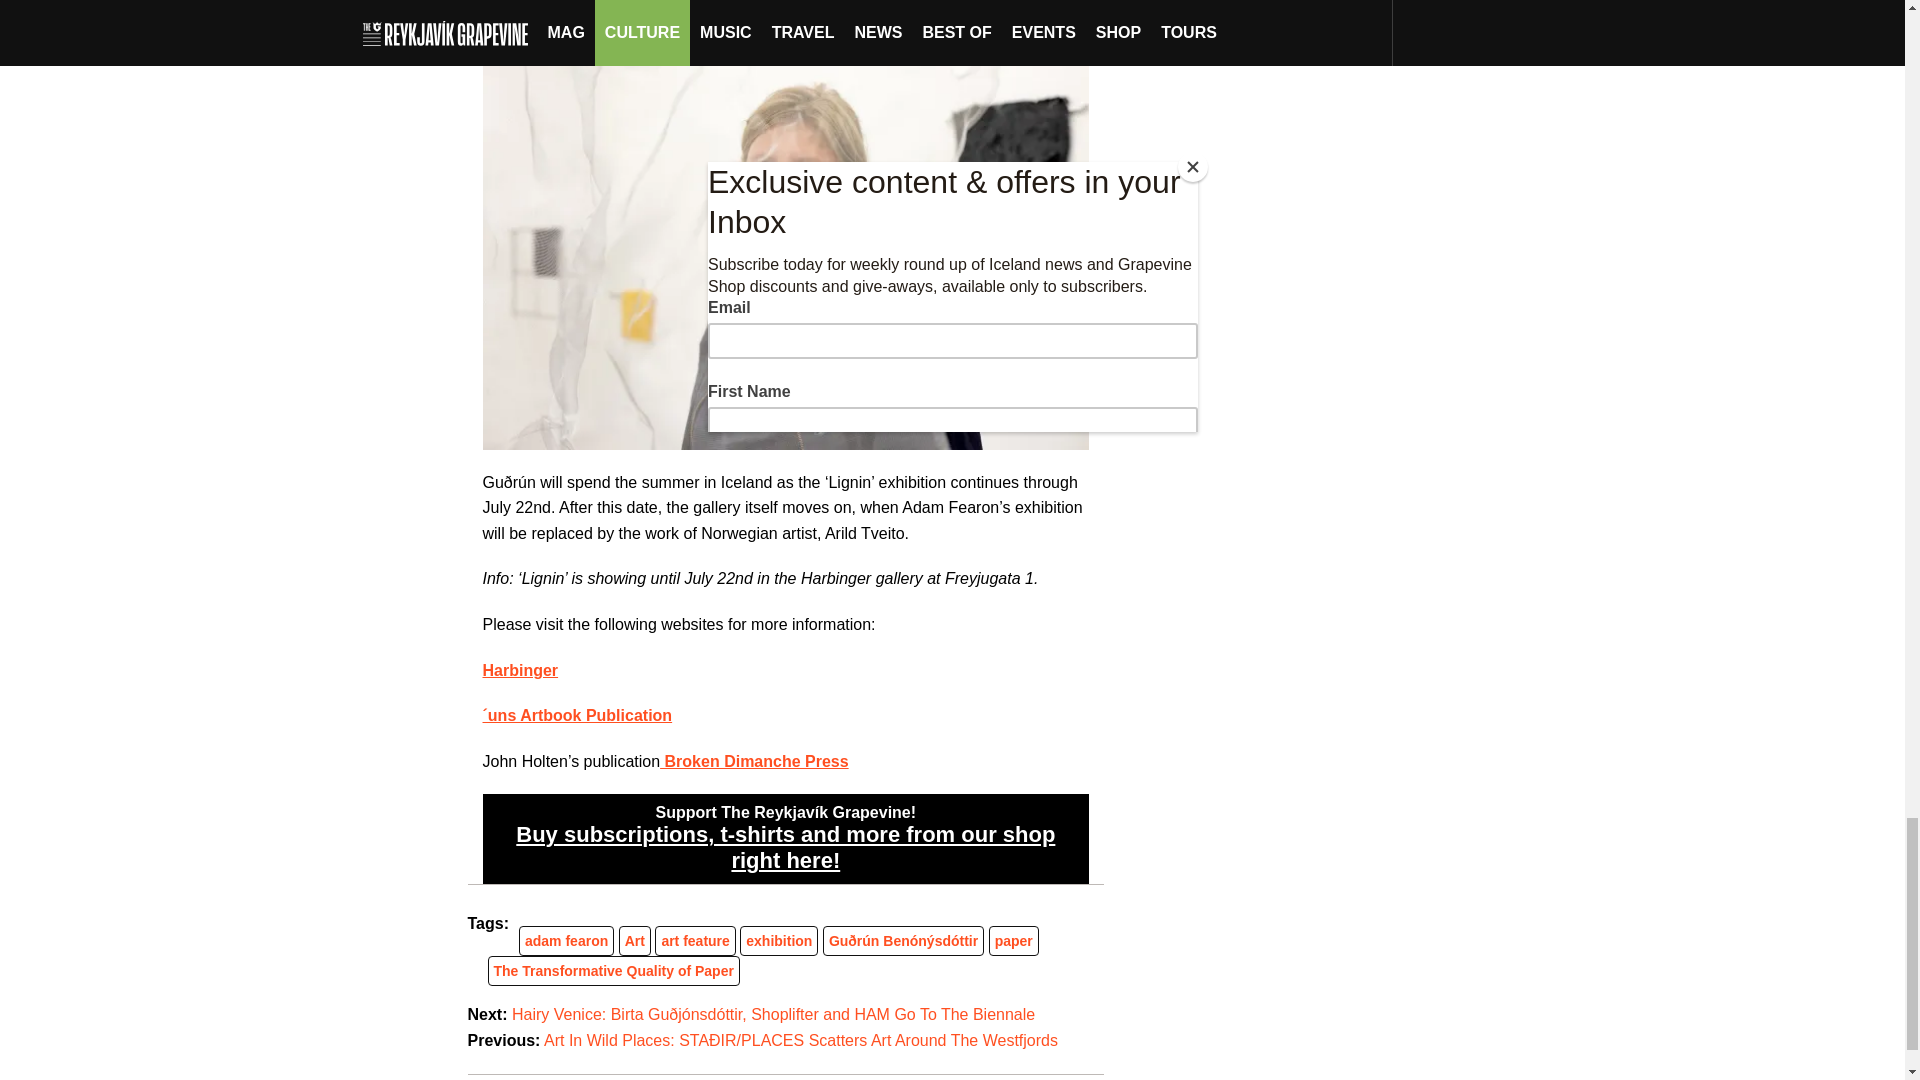 The image size is (1920, 1080). Describe the element at coordinates (779, 941) in the screenshot. I see `exhibition` at that location.